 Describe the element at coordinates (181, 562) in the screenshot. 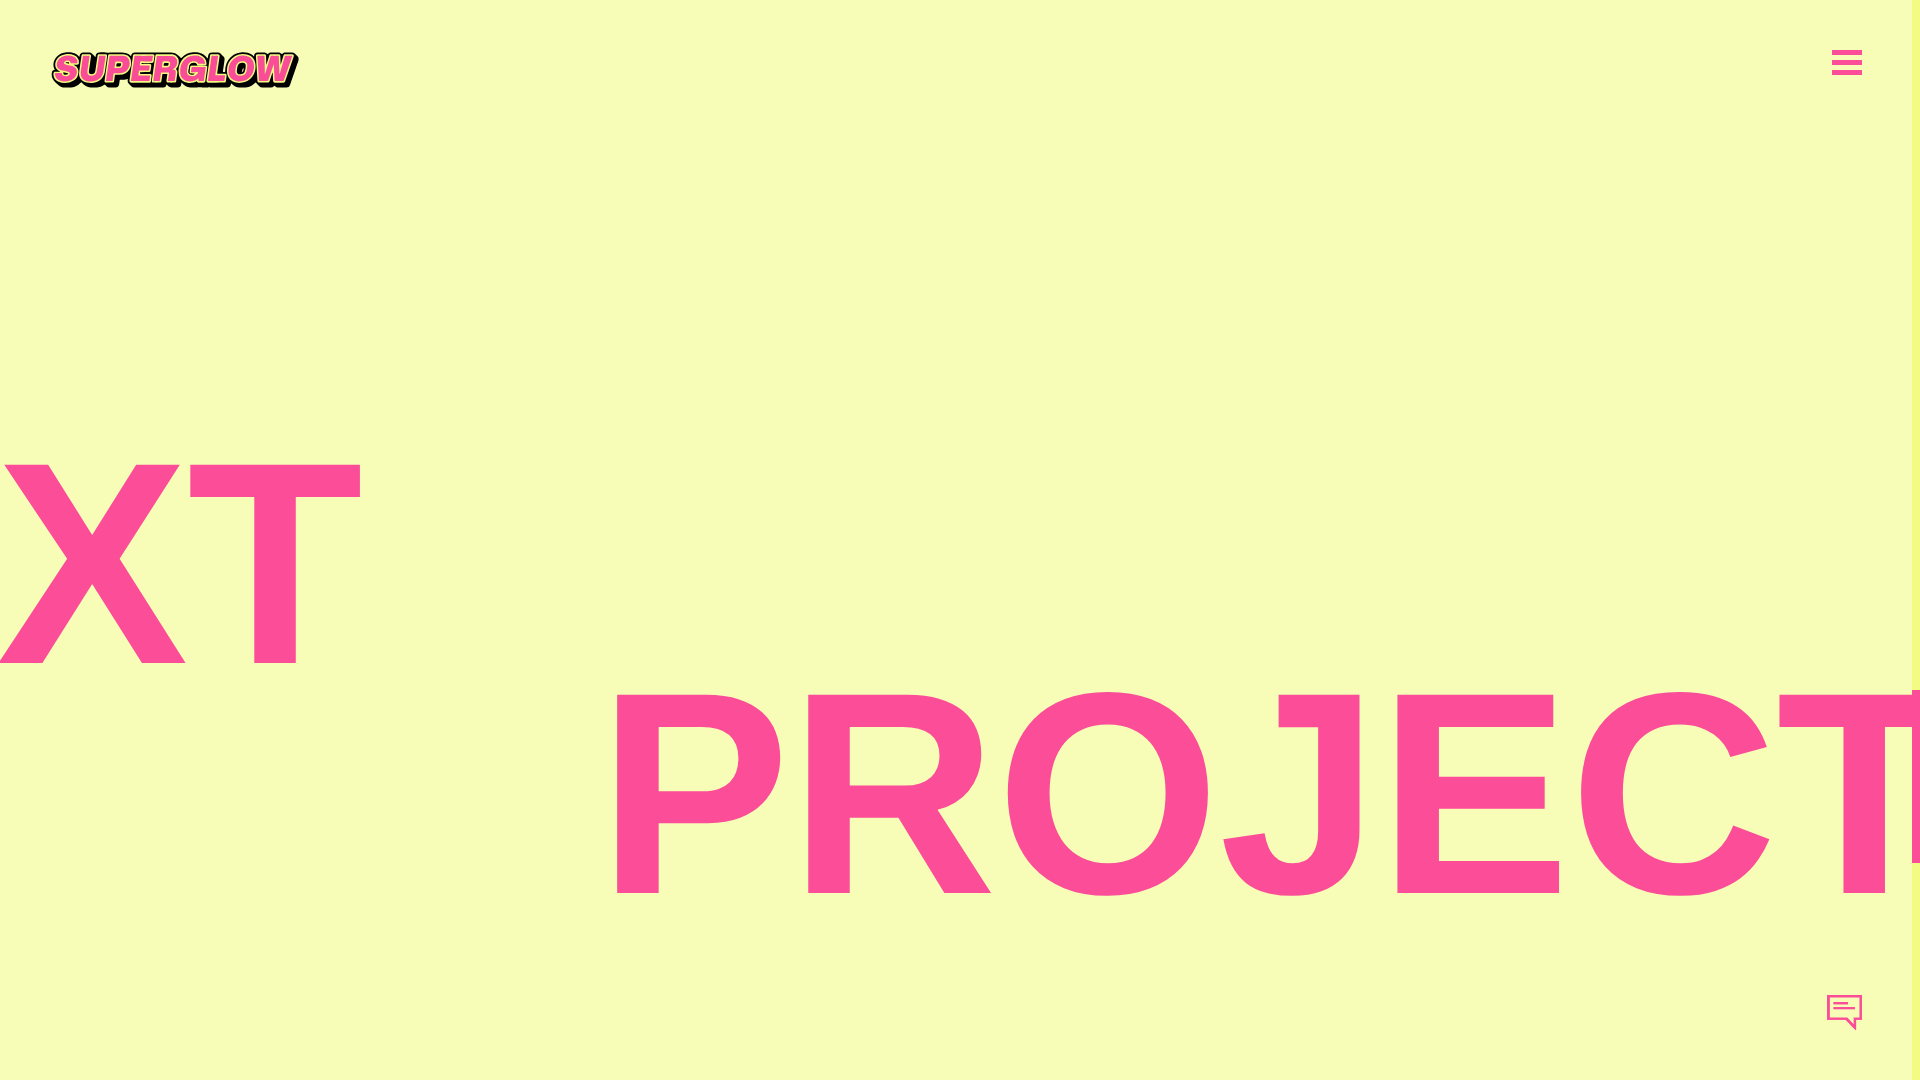

I see `NEXT` at that location.